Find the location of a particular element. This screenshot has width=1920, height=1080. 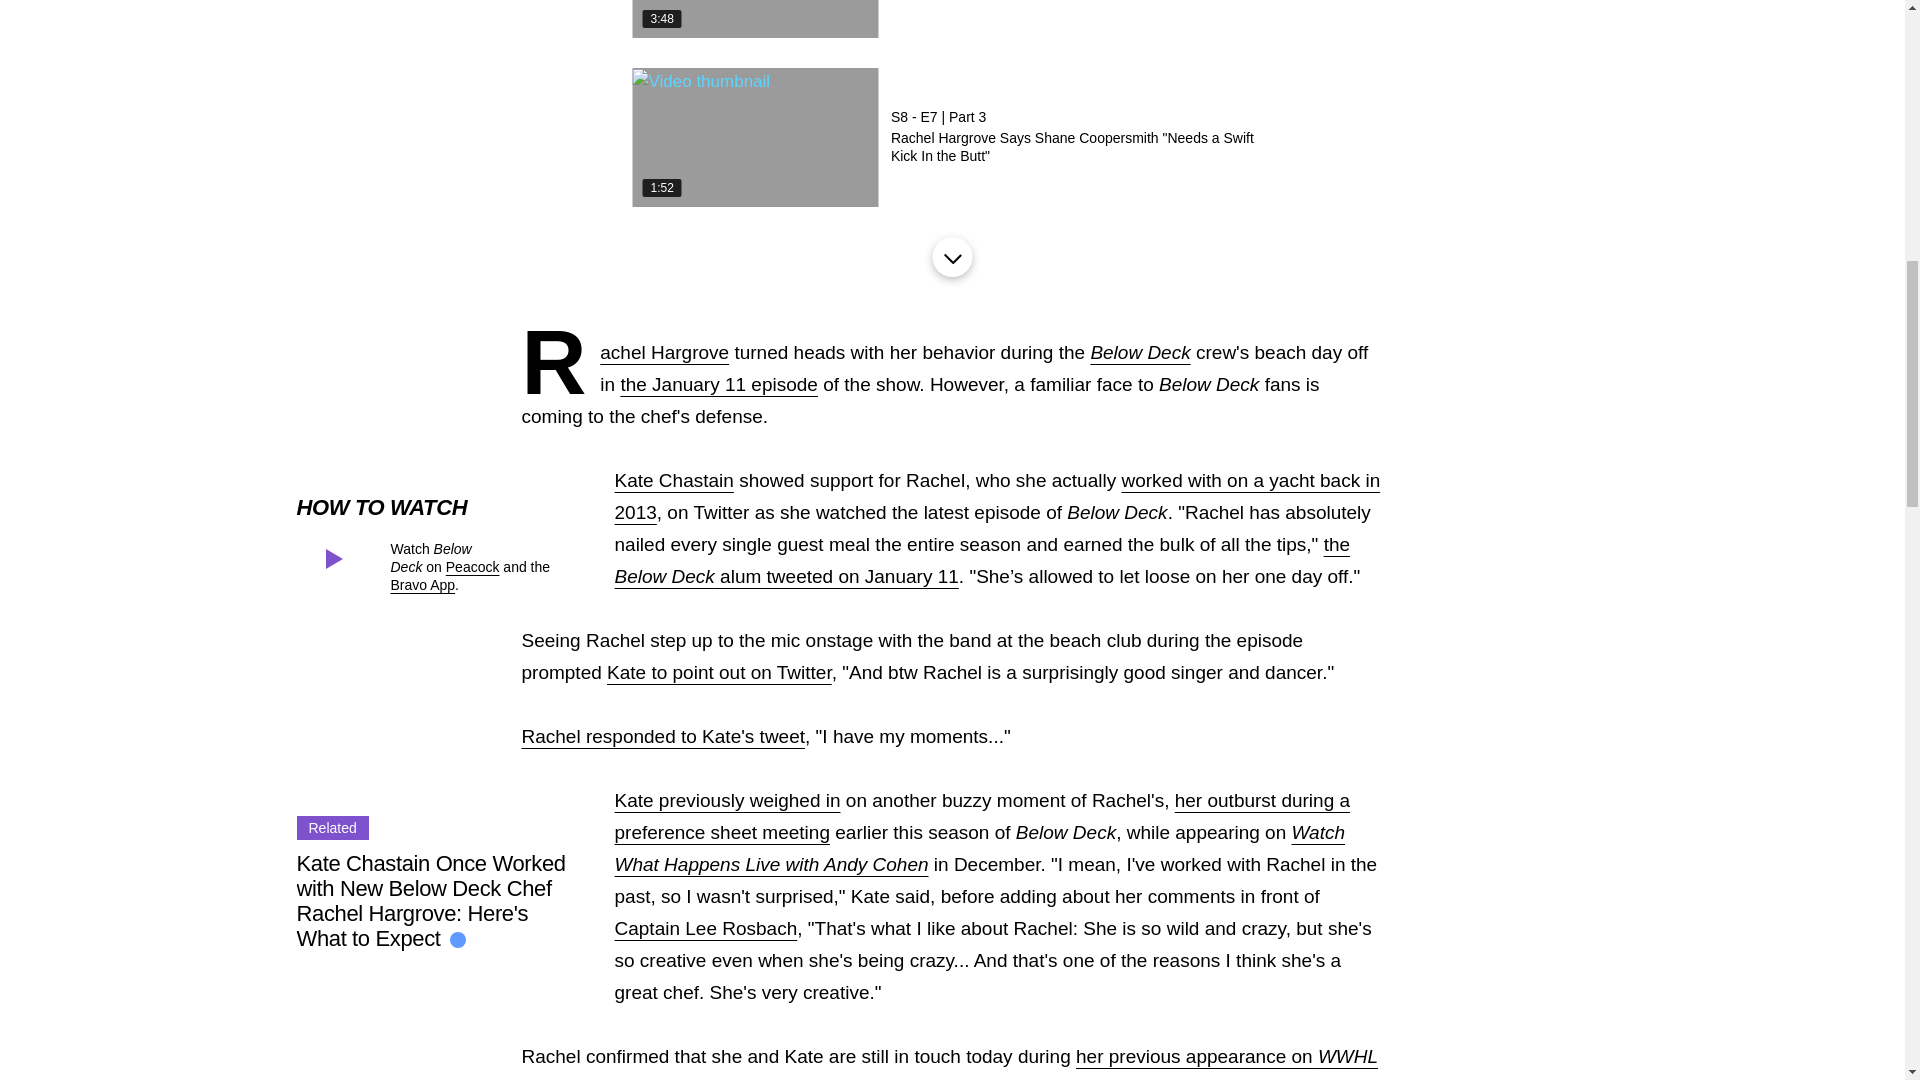

Kate to point out on Twitter is located at coordinates (718, 672).